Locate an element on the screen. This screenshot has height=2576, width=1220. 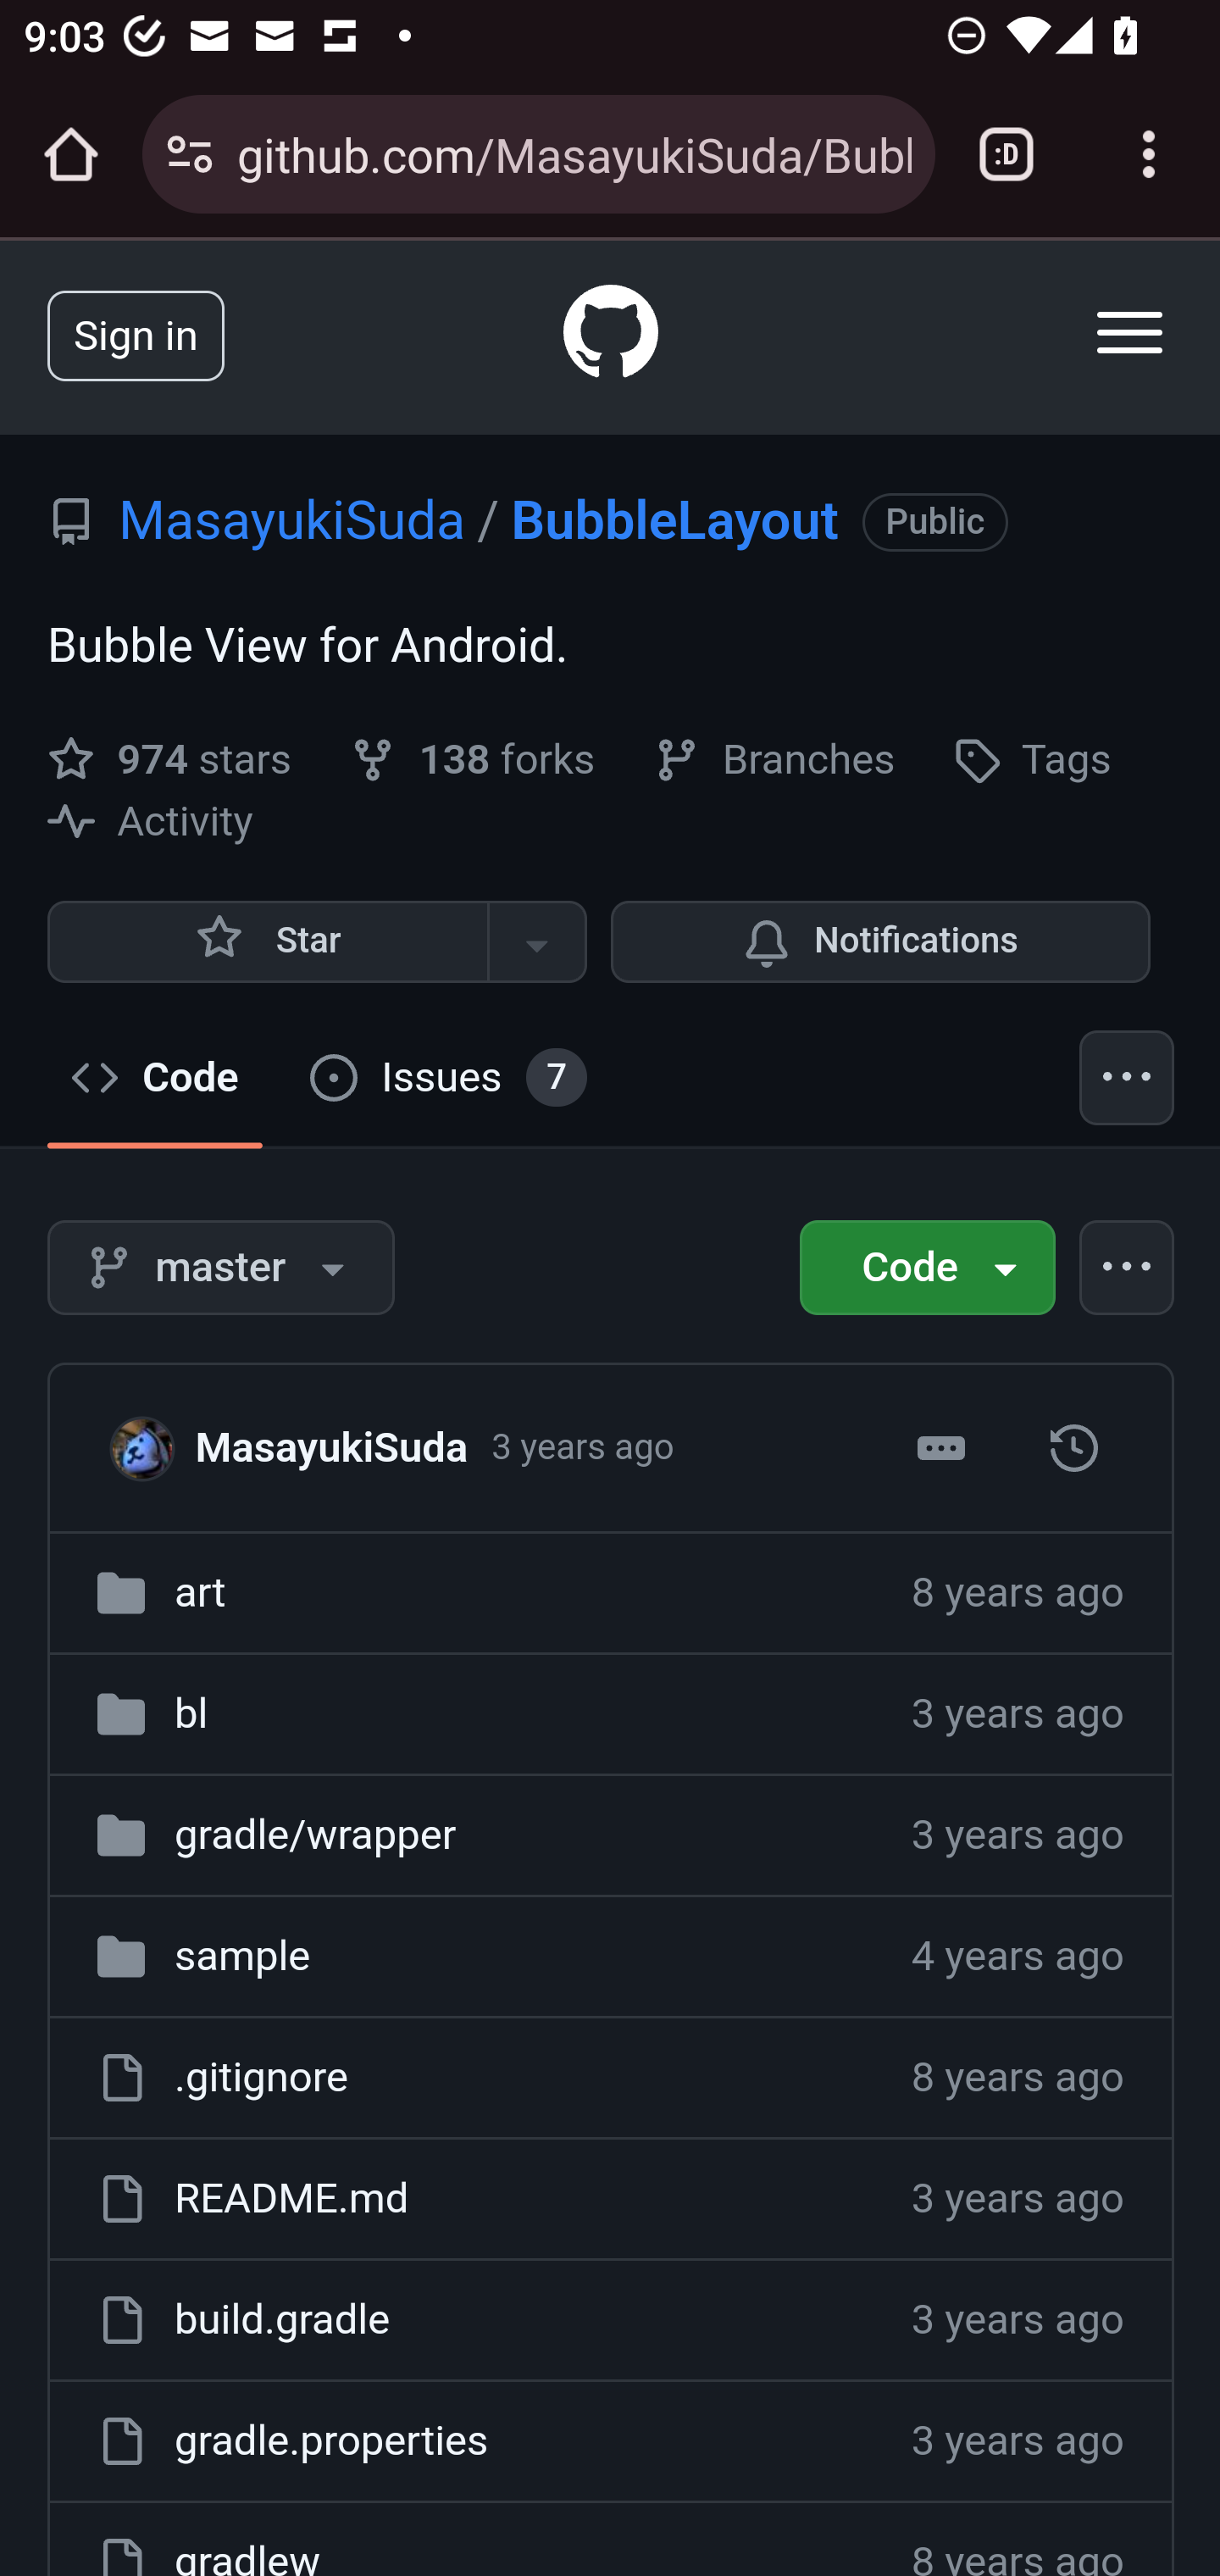
Branches is located at coordinates (774, 758).